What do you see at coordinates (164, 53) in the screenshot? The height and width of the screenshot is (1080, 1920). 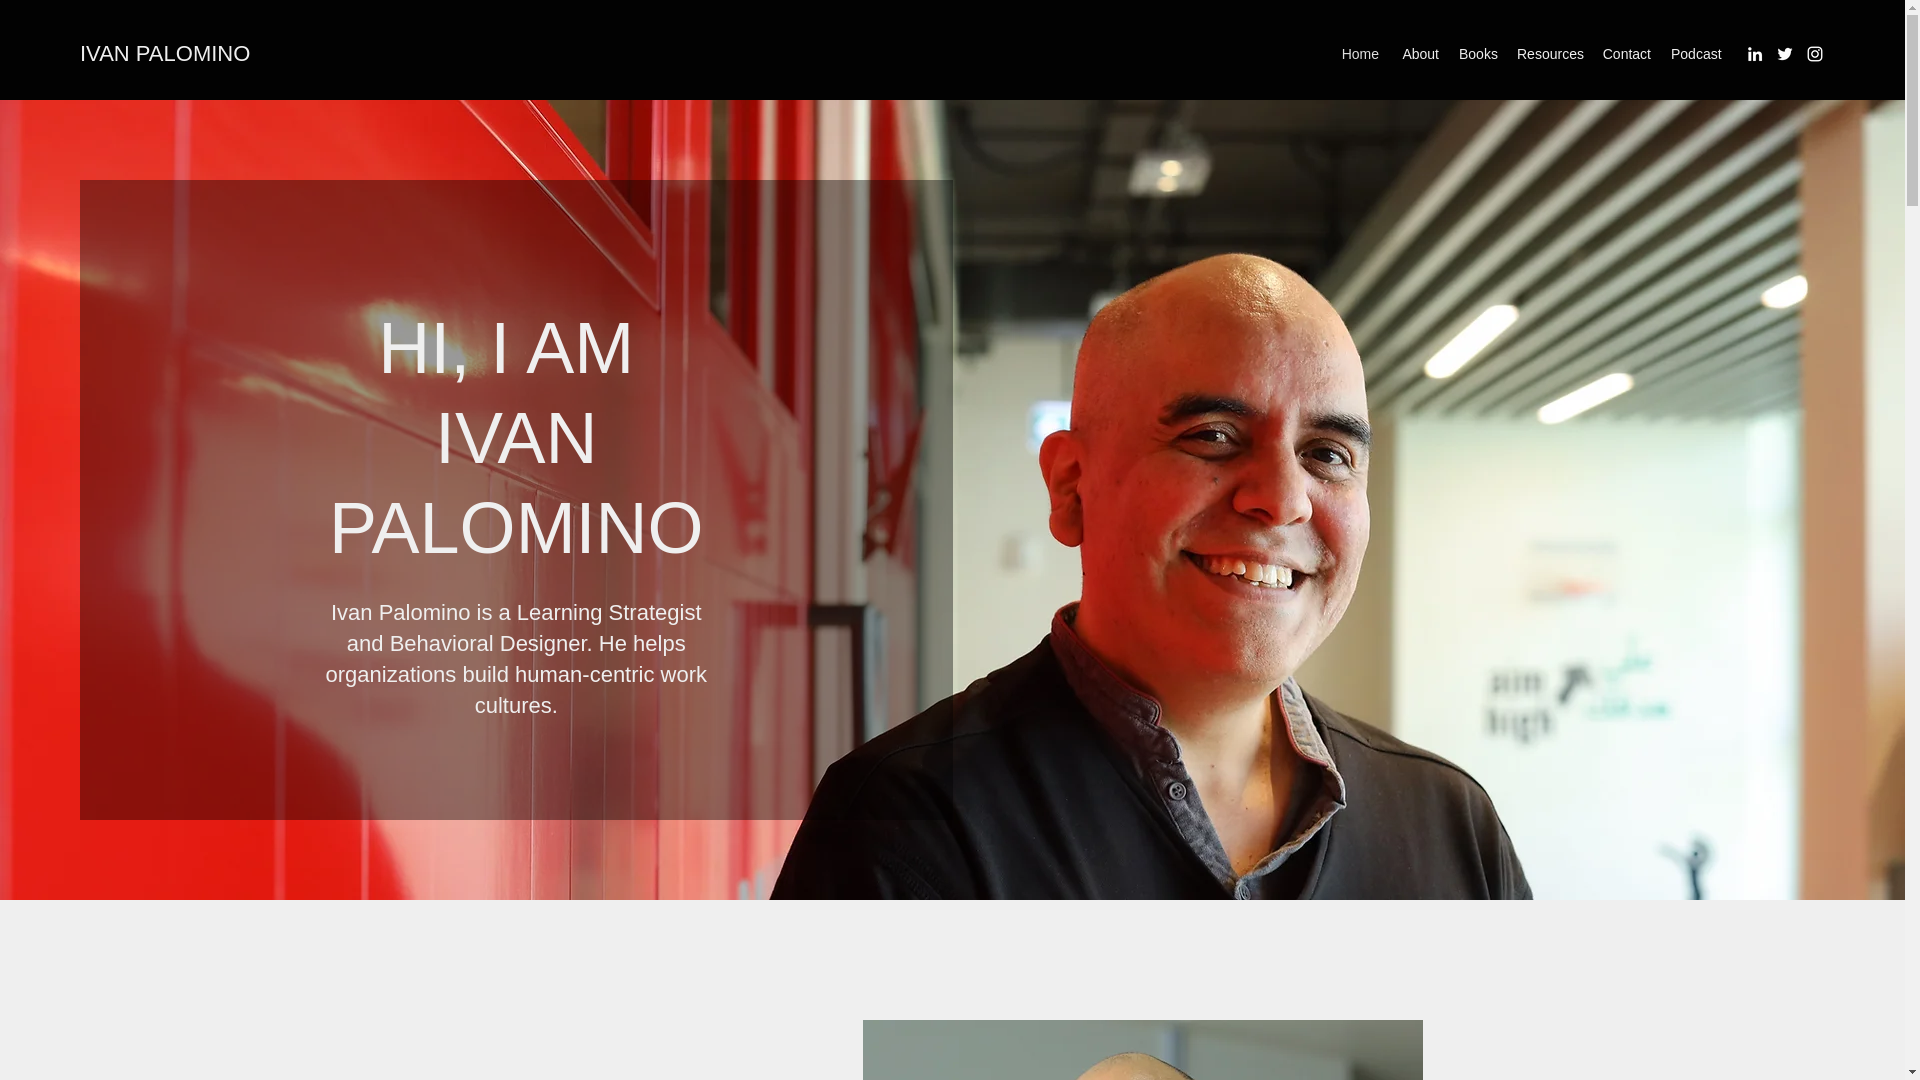 I see `IVAN PALOMINO` at bounding box center [164, 53].